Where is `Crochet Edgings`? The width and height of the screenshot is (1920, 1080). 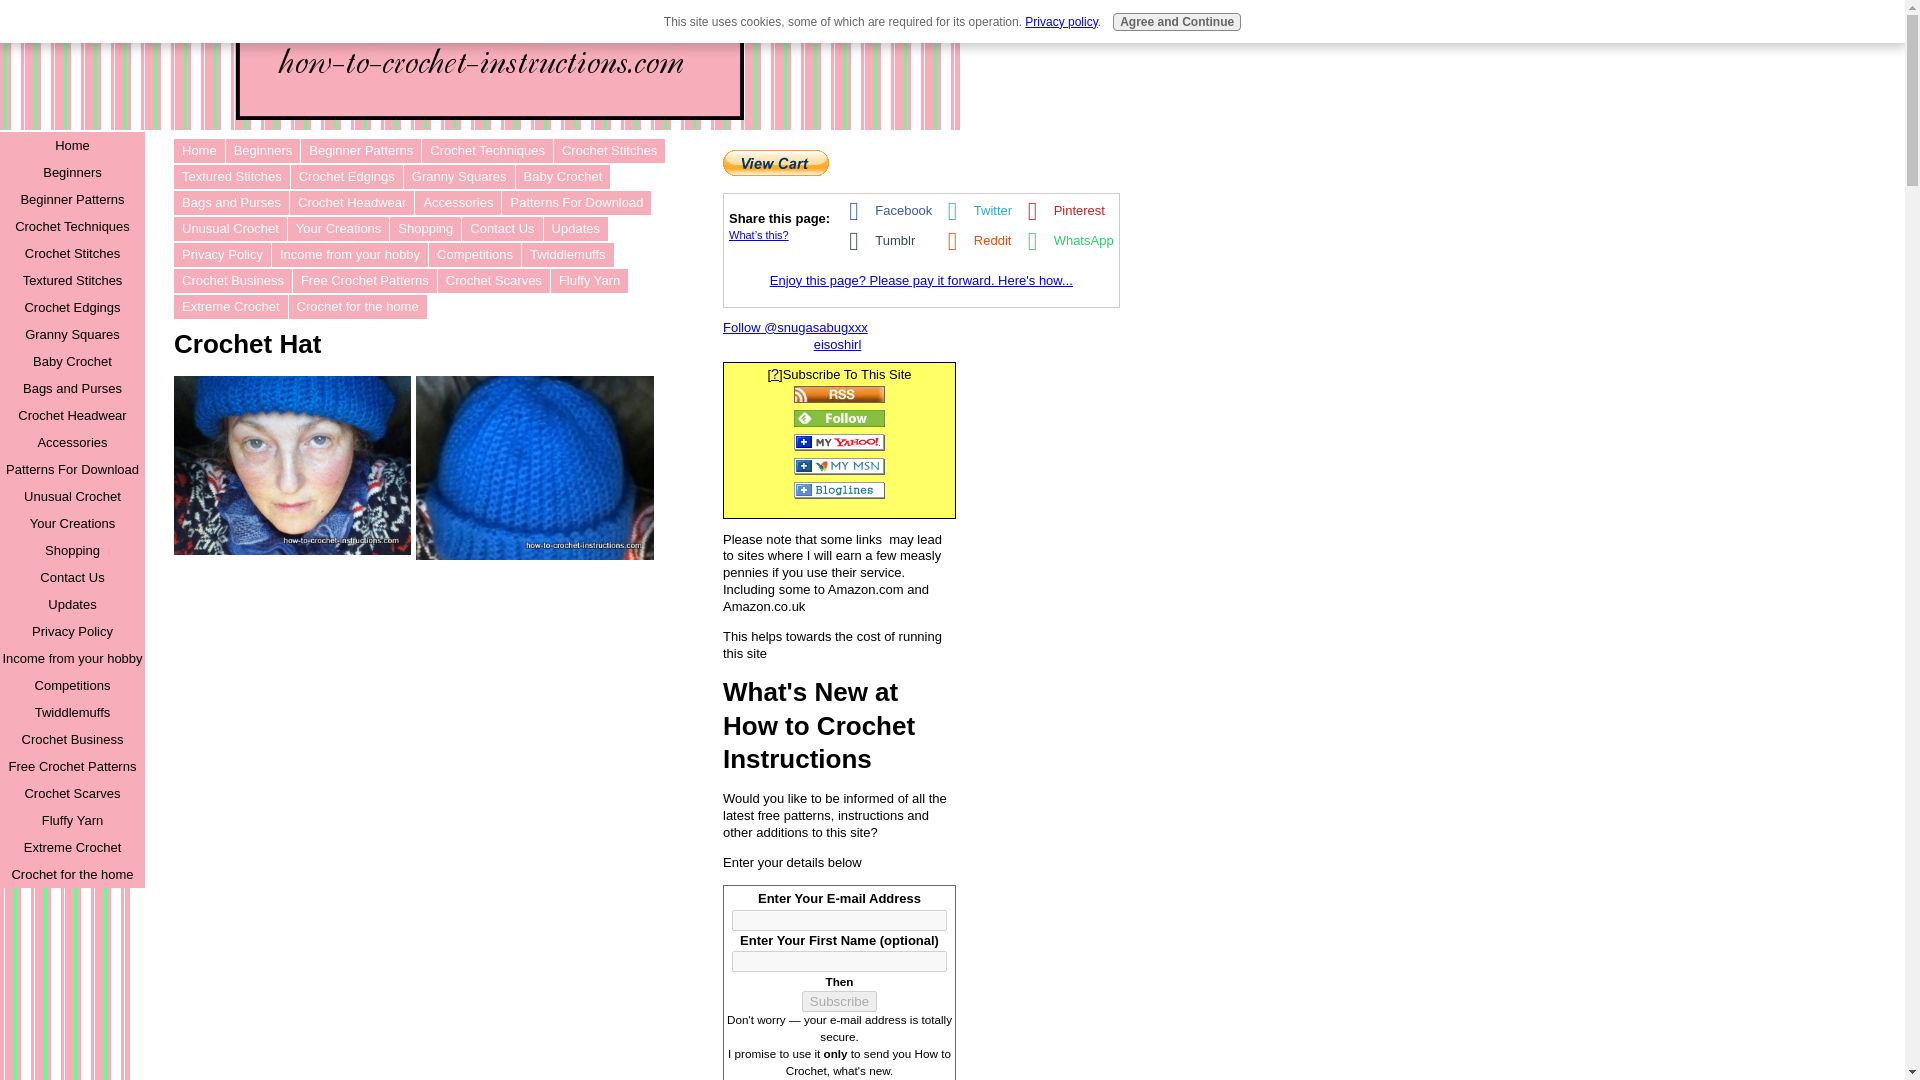
Crochet Edgings is located at coordinates (347, 177).